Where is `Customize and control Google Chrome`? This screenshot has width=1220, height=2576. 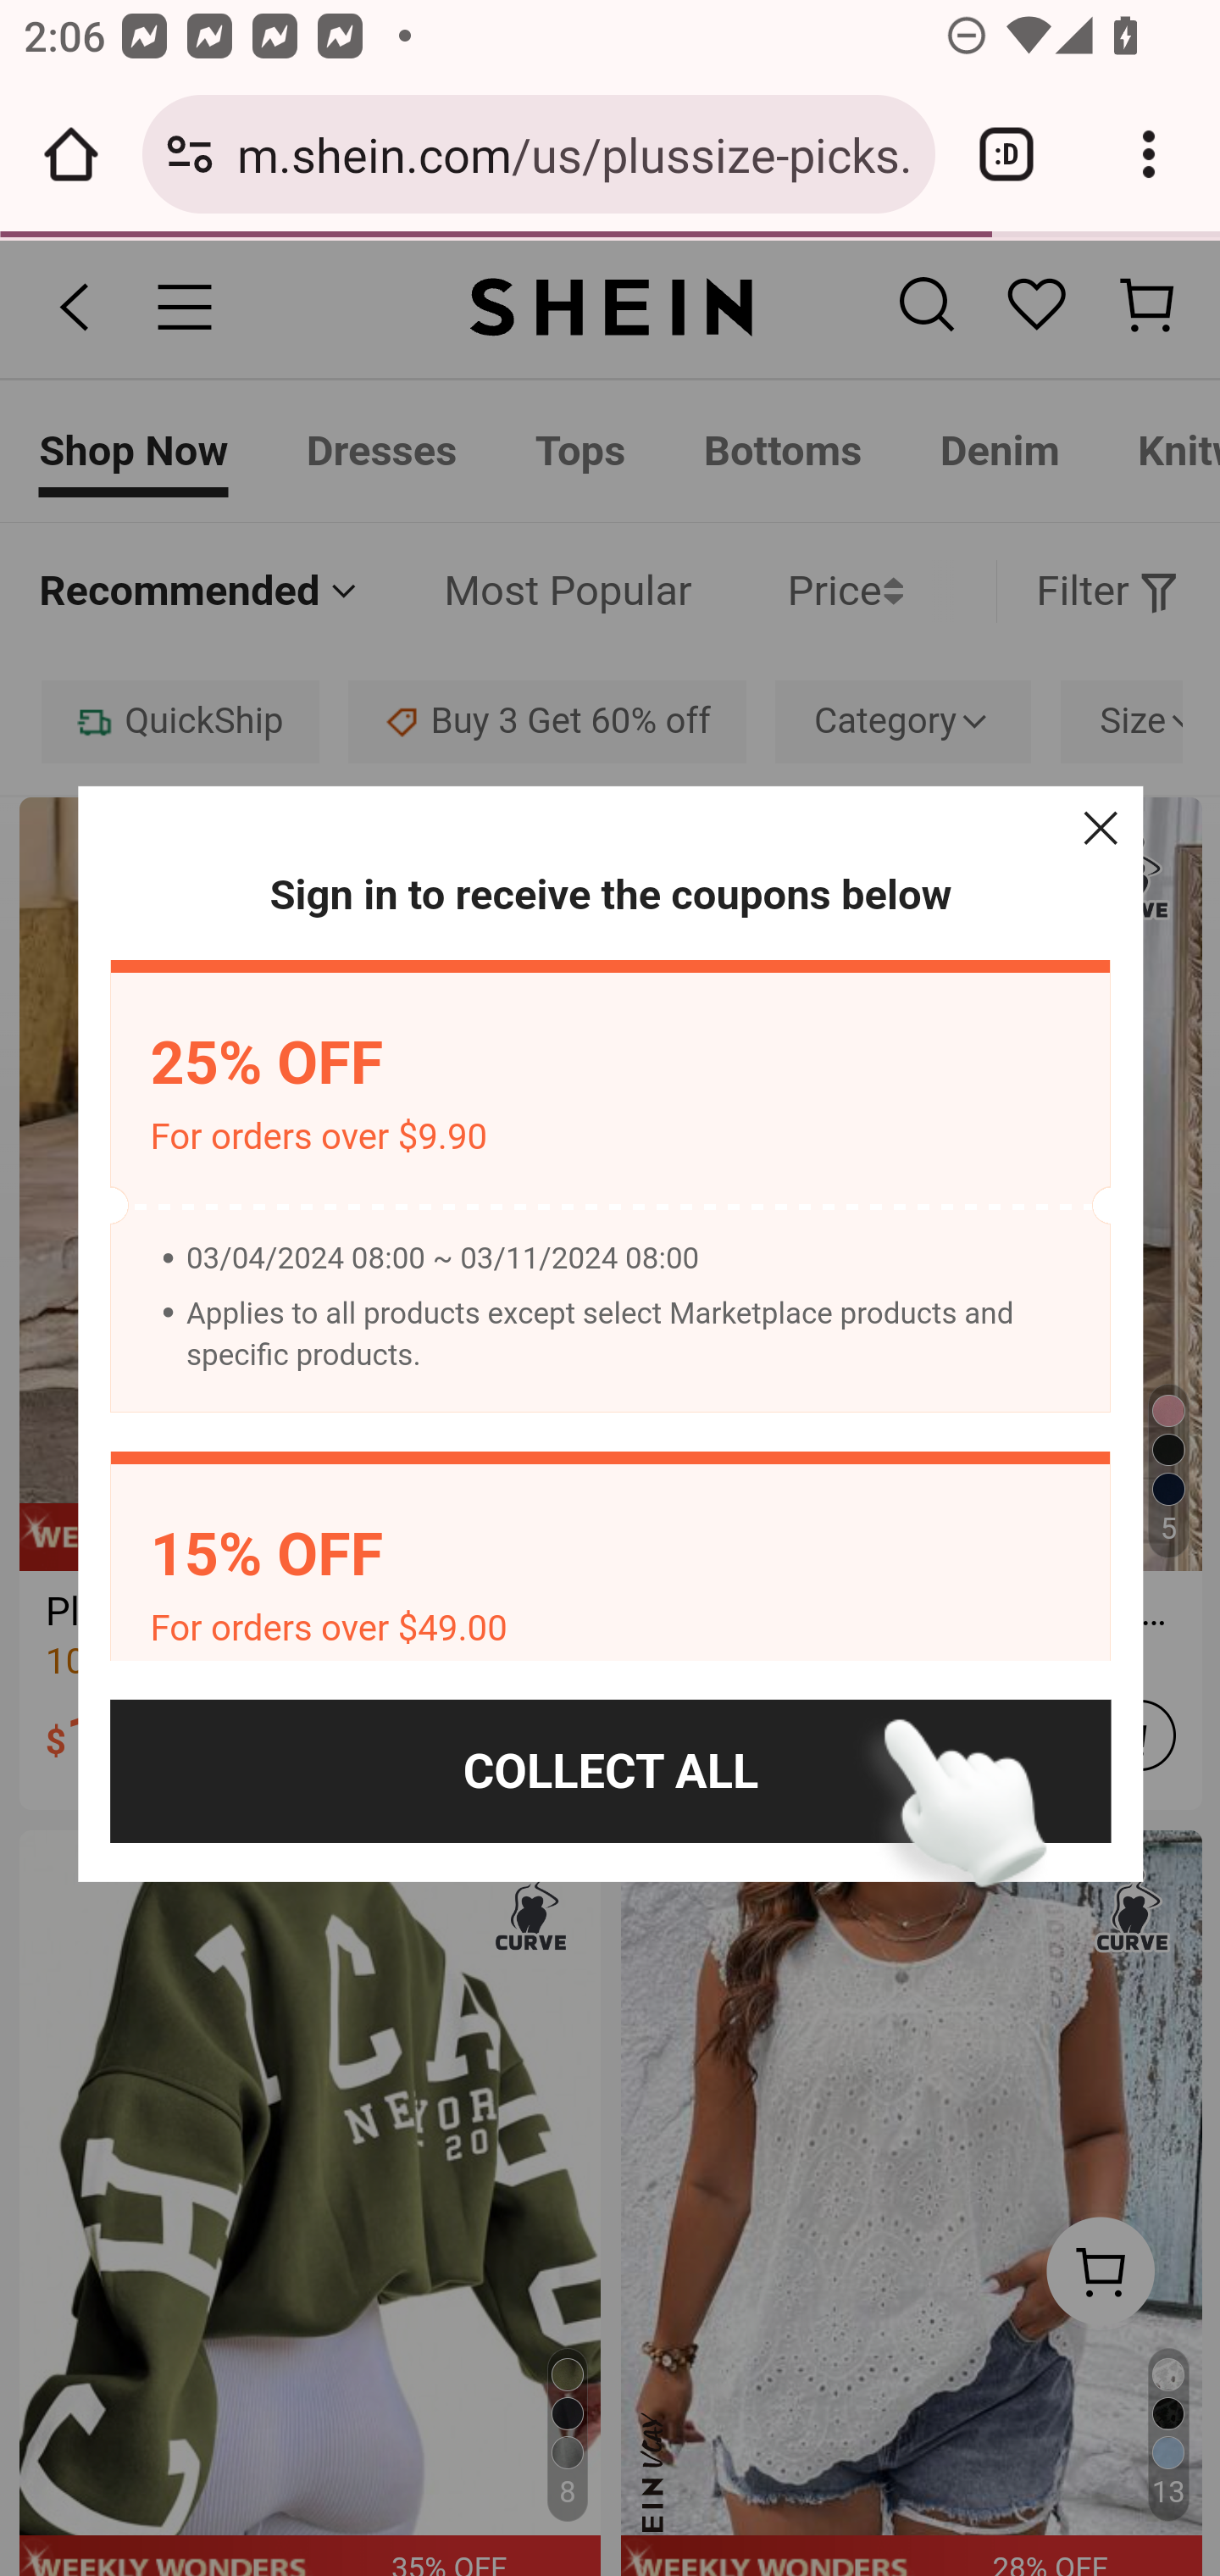
Customize and control Google Chrome is located at coordinates (1149, 154).